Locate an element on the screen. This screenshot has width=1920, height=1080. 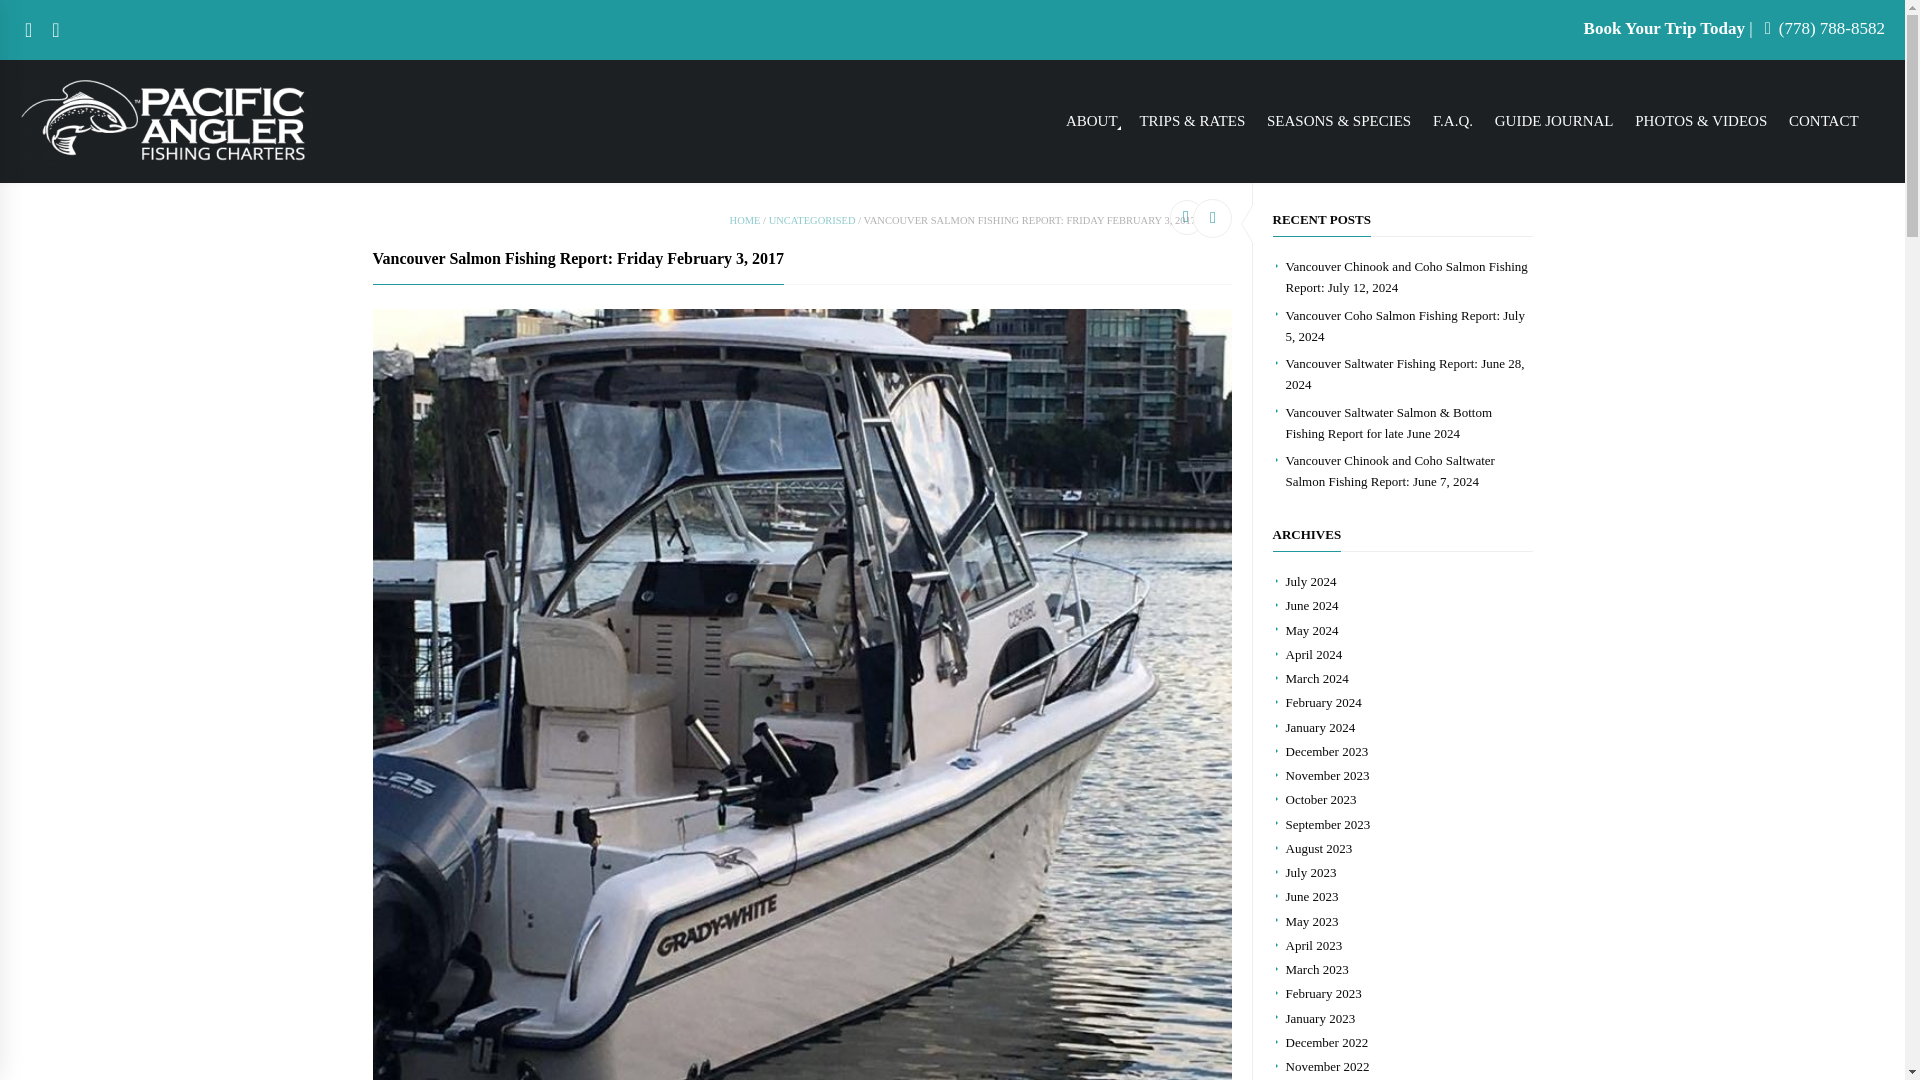
March 2024 is located at coordinates (1318, 678).